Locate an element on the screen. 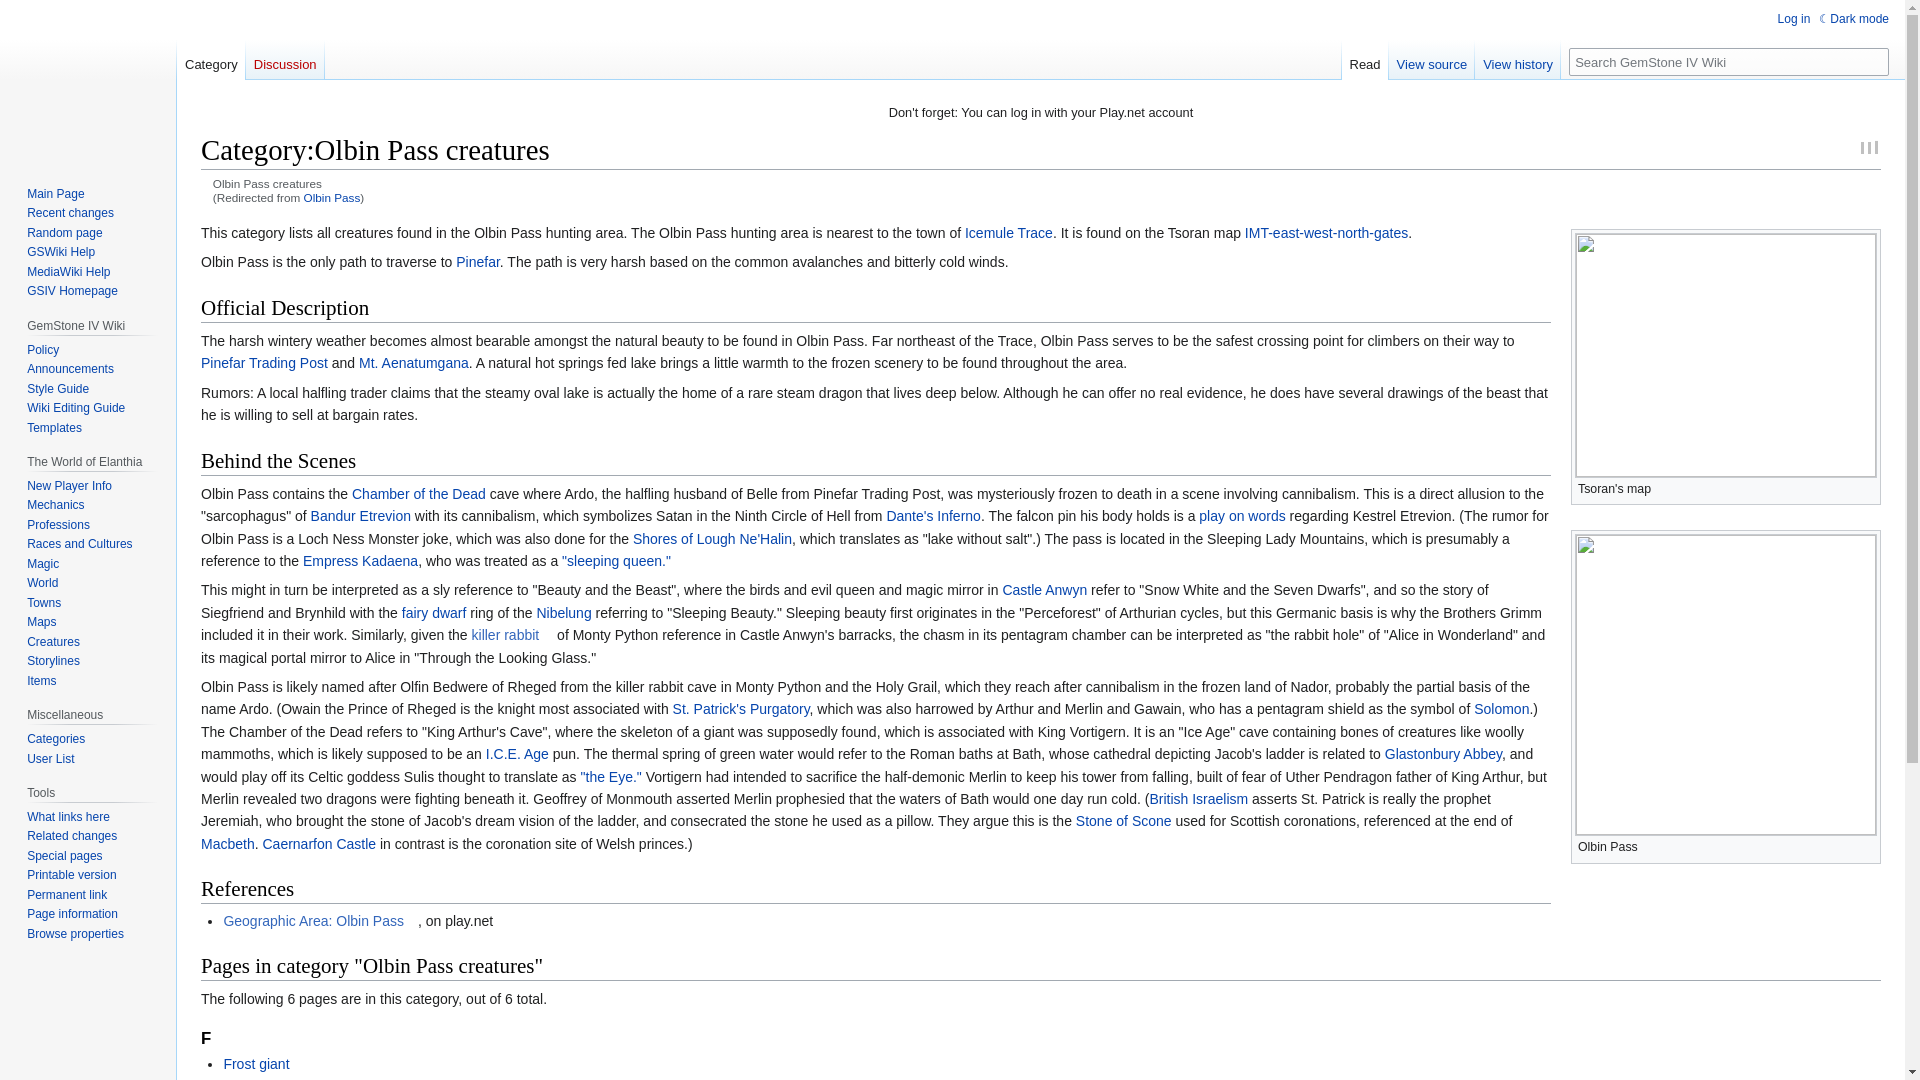  Frost giant is located at coordinates (256, 1064).